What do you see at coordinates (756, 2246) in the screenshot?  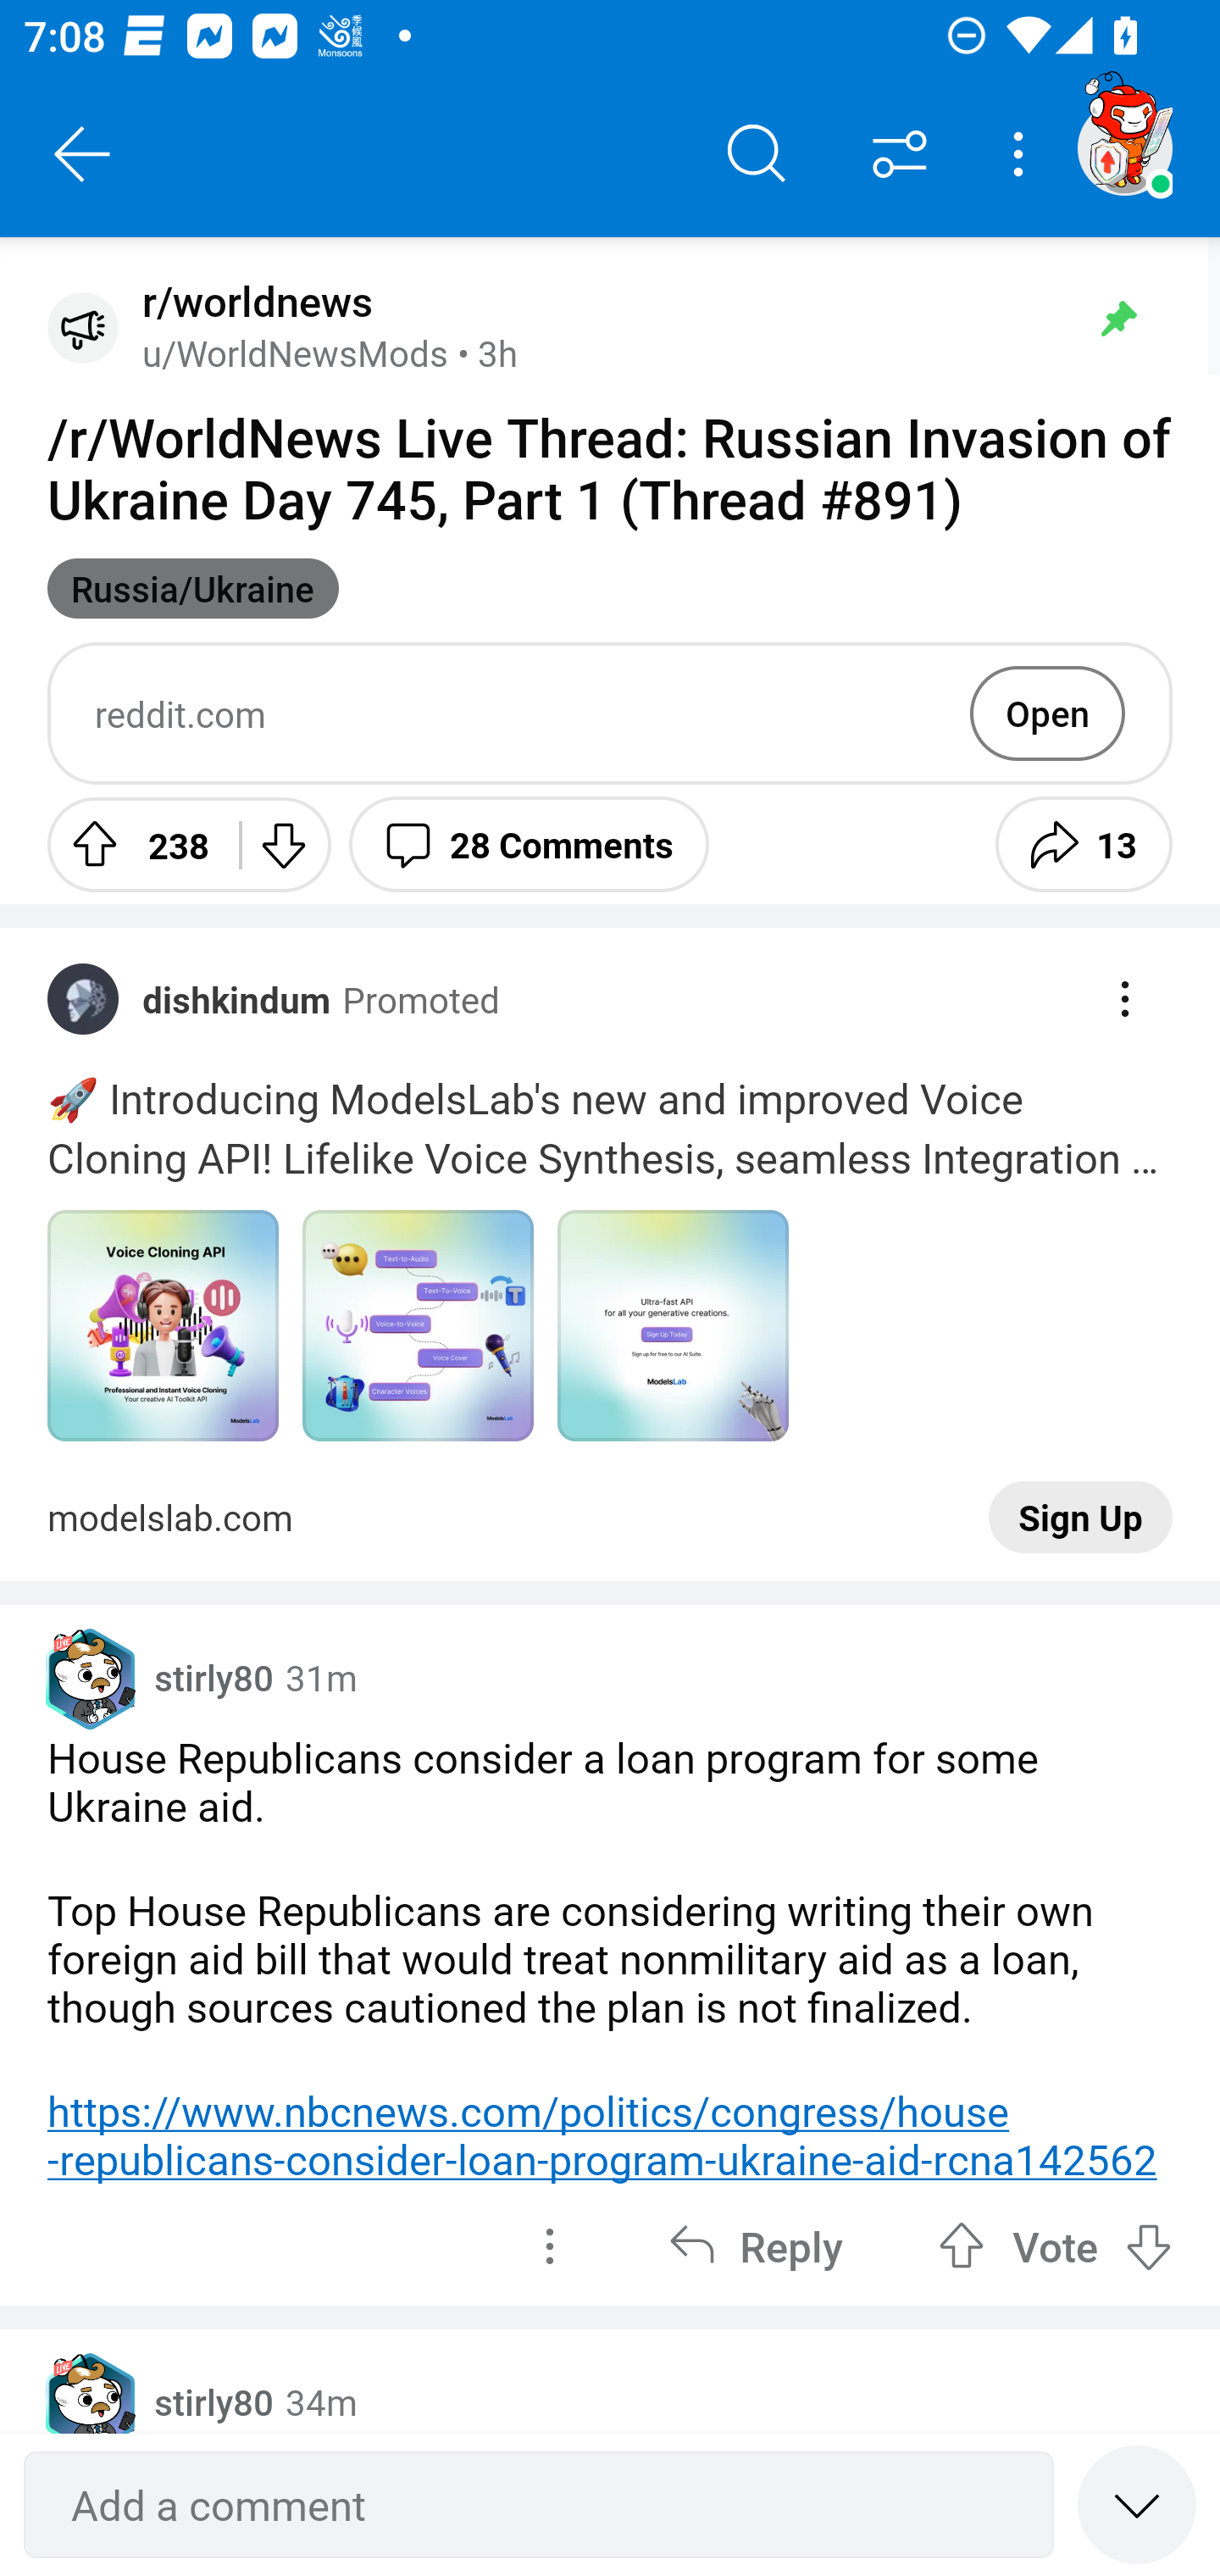 I see `Reply` at bounding box center [756, 2246].